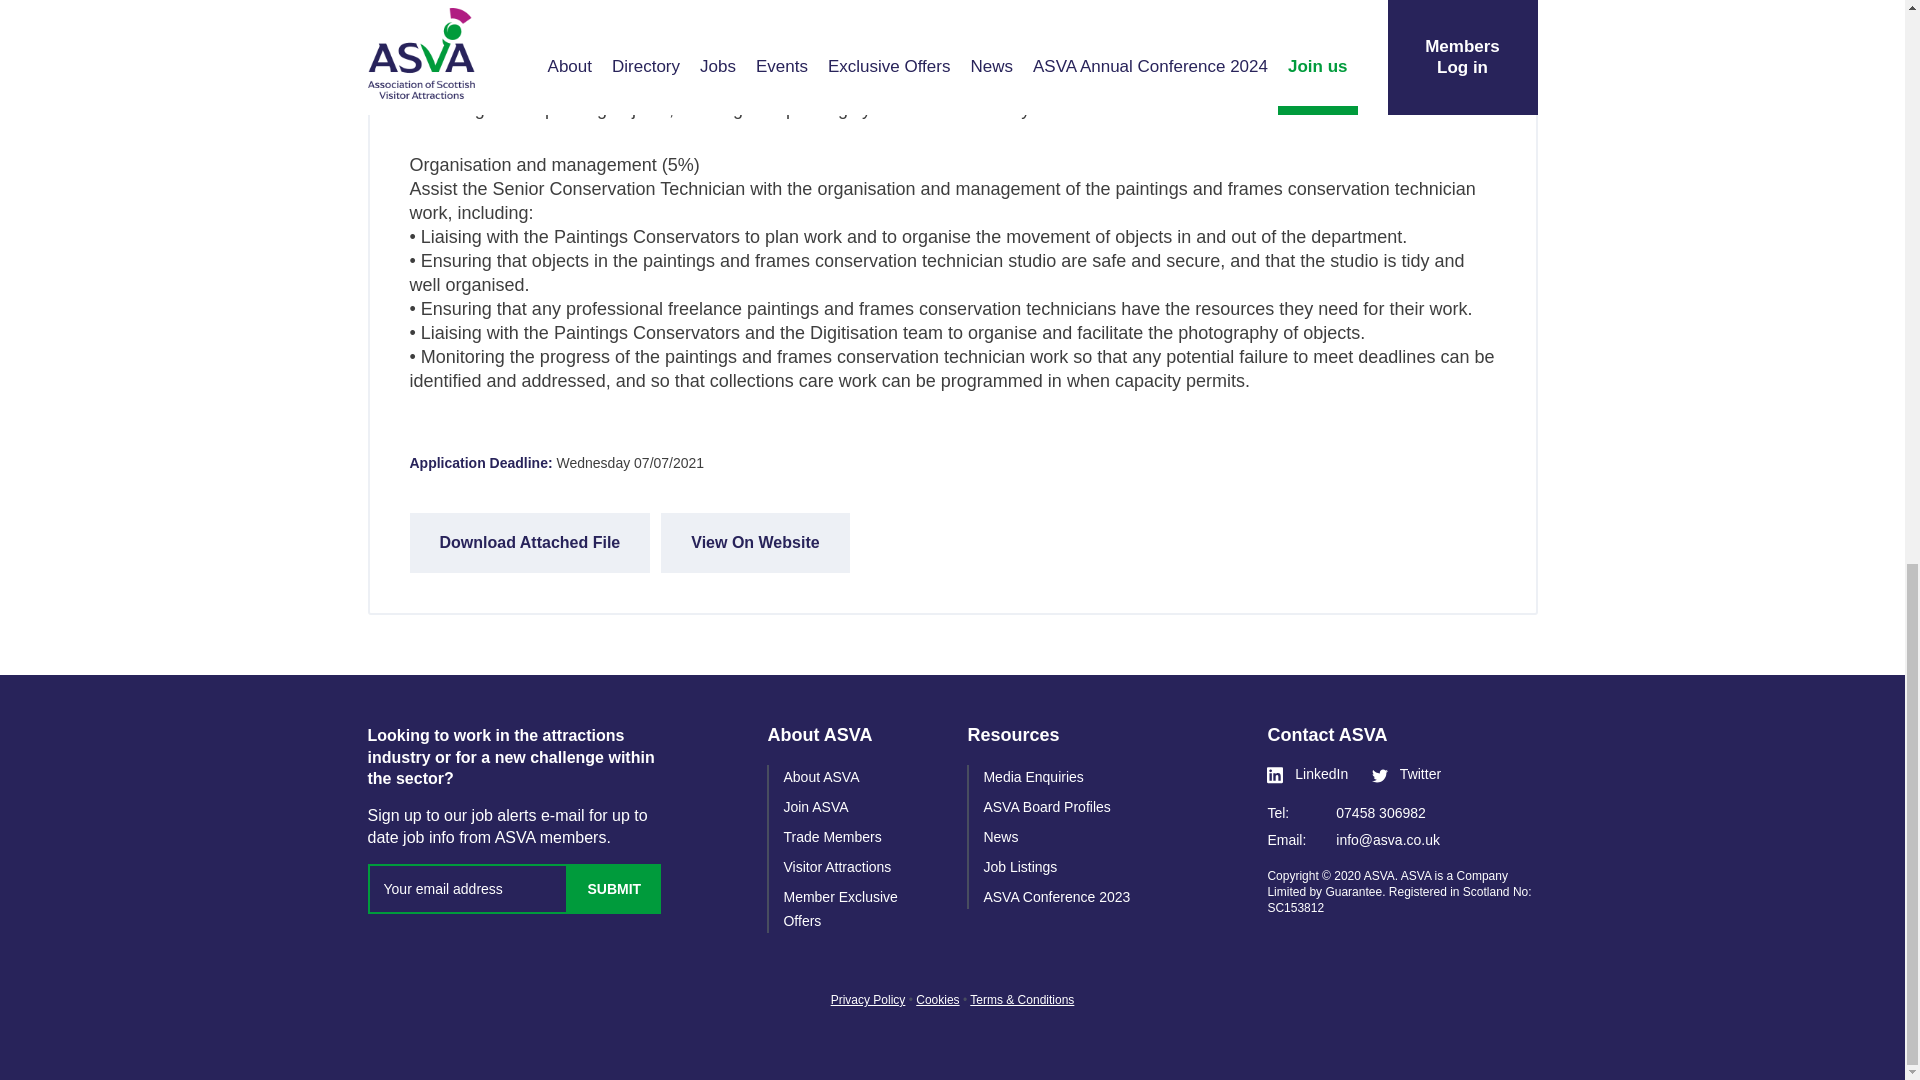 This screenshot has width=1920, height=1080. I want to click on Twitter, so click(1406, 774).